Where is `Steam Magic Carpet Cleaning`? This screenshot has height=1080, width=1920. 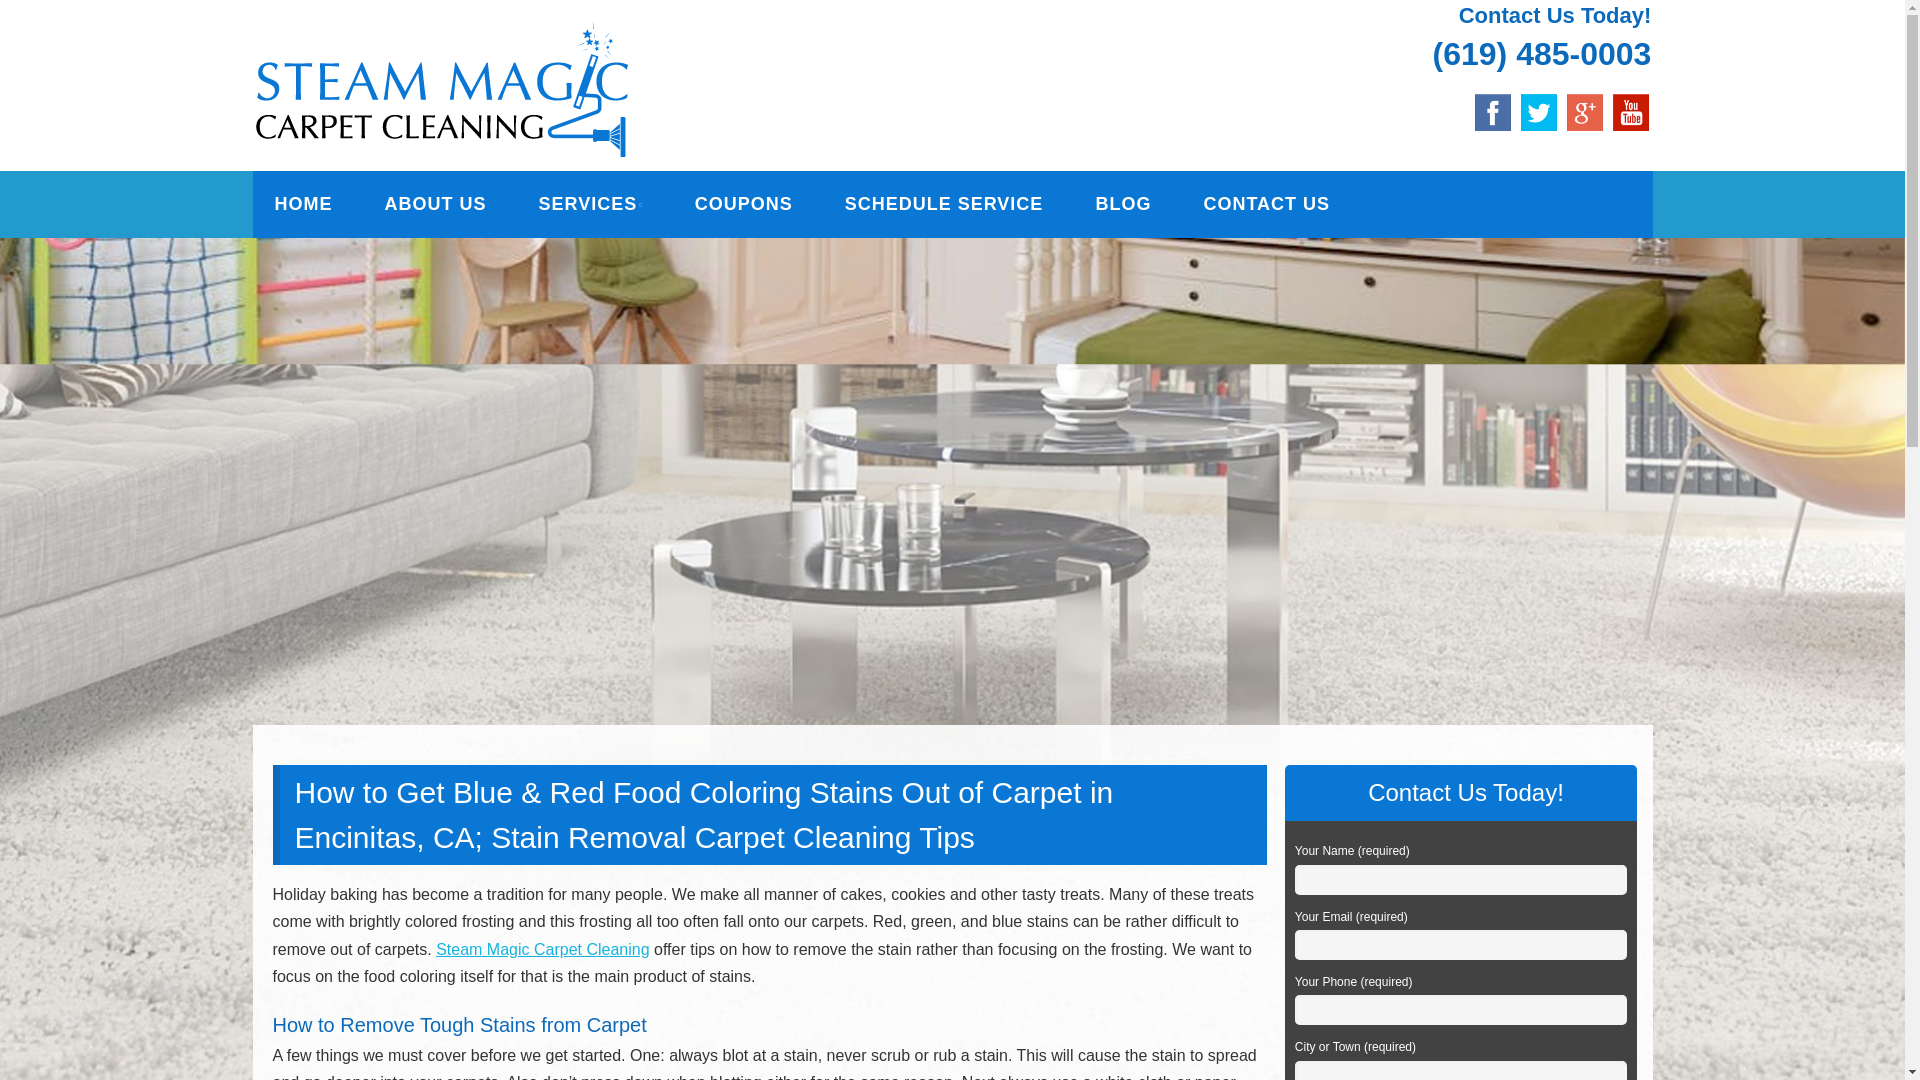 Steam Magic Carpet Cleaning is located at coordinates (542, 948).